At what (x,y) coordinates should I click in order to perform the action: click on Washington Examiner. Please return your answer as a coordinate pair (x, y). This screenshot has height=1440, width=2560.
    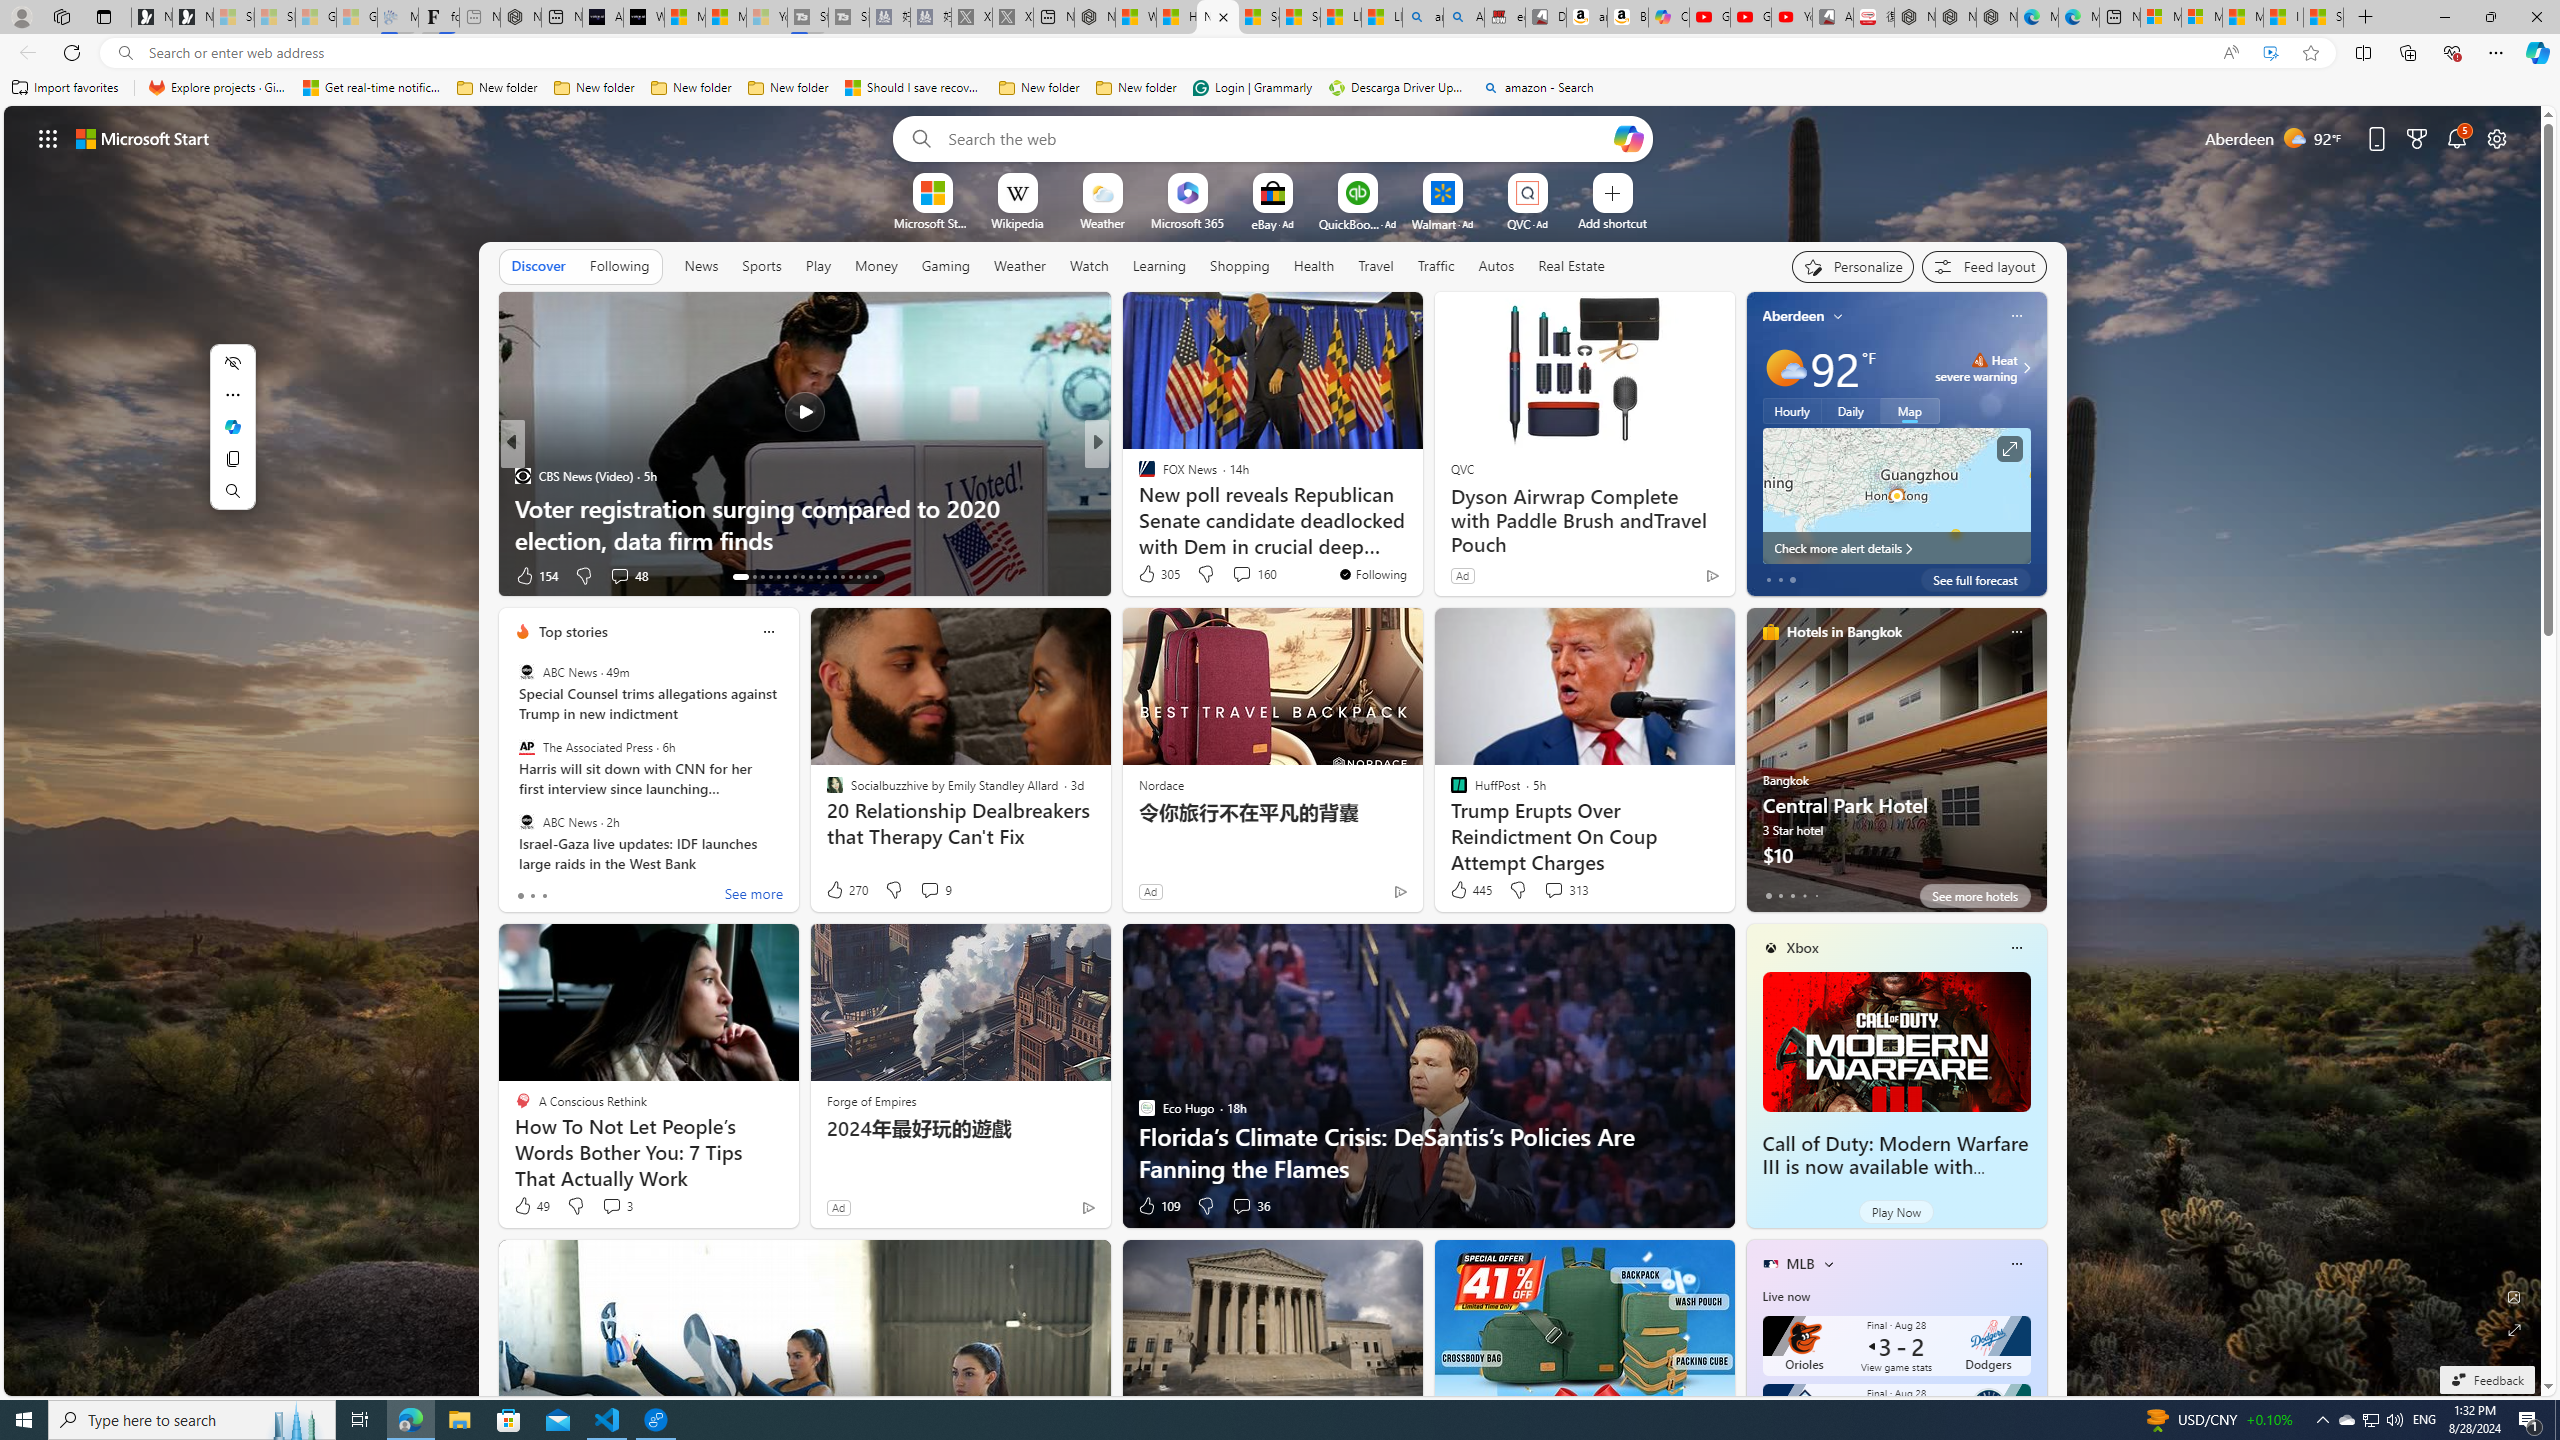
    Looking at the image, I should click on (1137, 476).